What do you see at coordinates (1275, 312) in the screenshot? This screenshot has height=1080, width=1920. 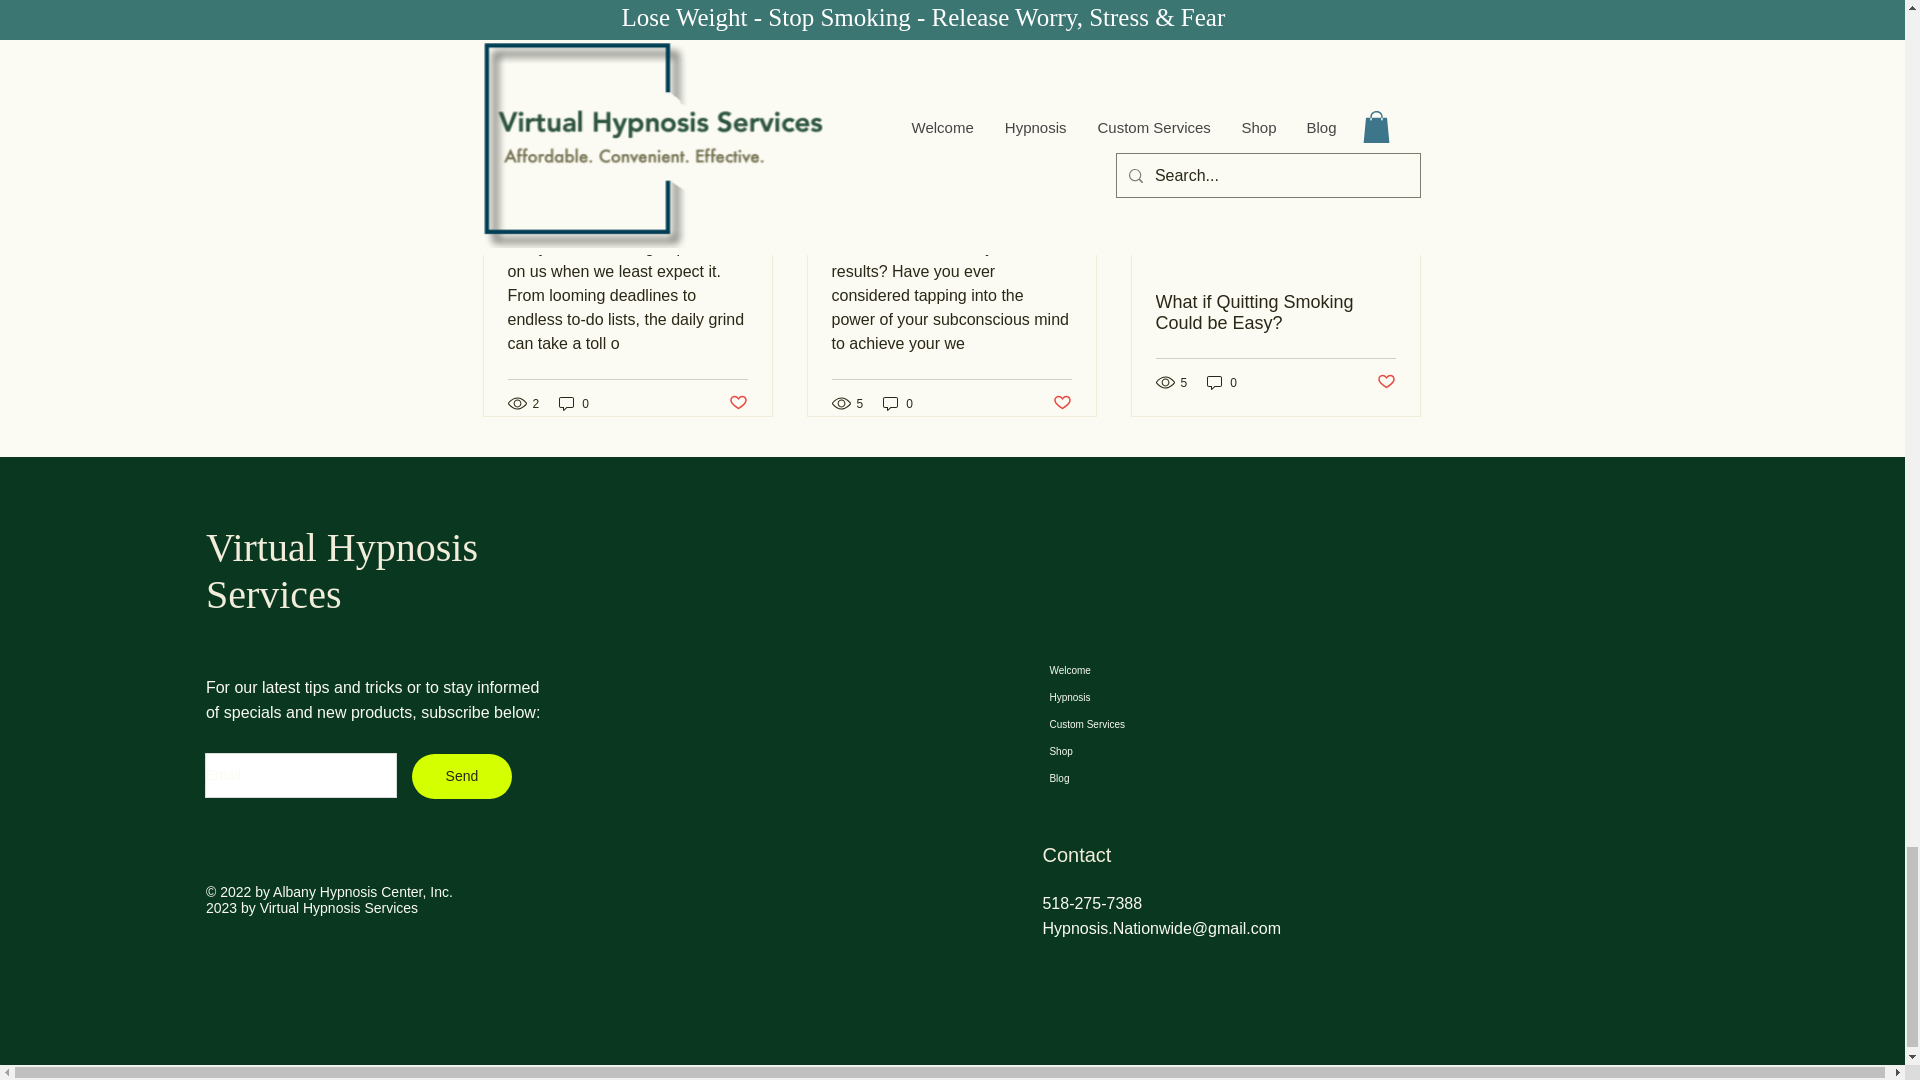 I see `What if Quitting Smoking Could be Easy?` at bounding box center [1275, 312].